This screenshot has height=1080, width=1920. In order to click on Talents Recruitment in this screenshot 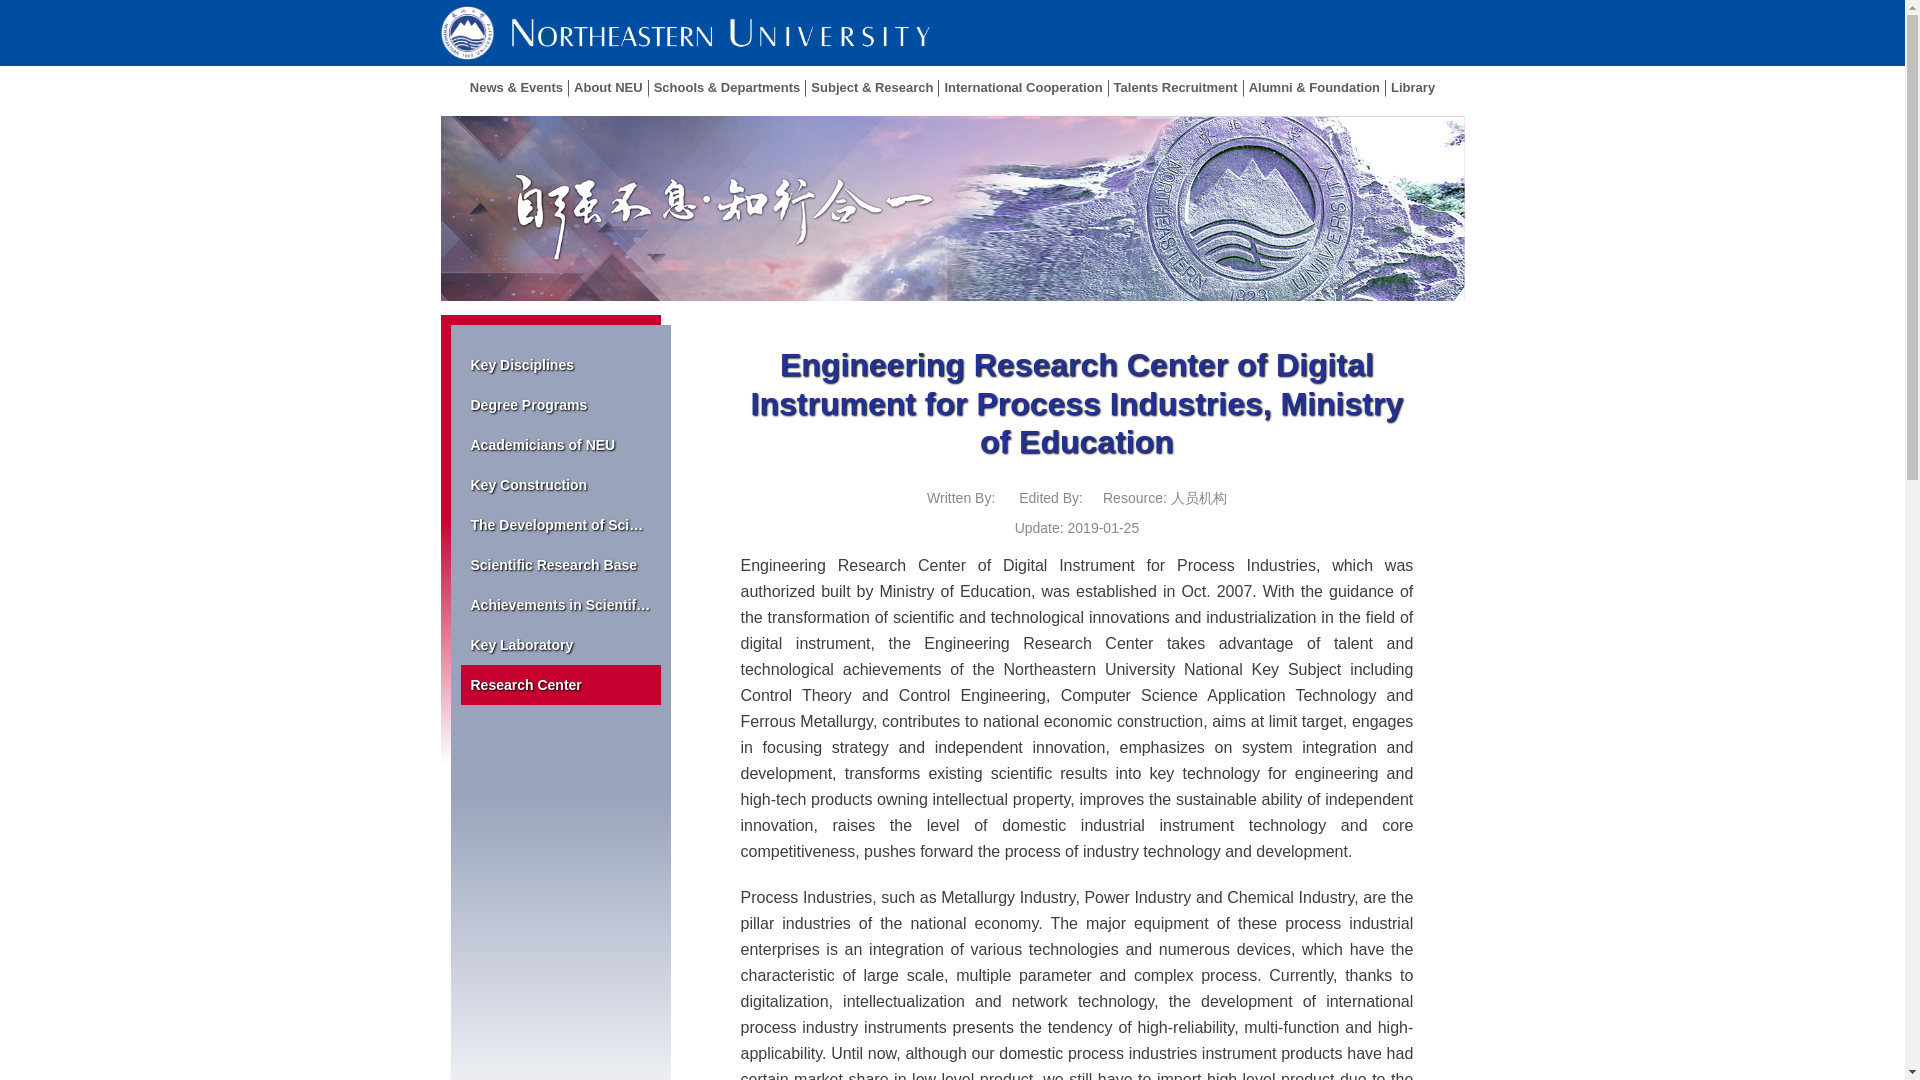, I will do `click(1176, 88)`.